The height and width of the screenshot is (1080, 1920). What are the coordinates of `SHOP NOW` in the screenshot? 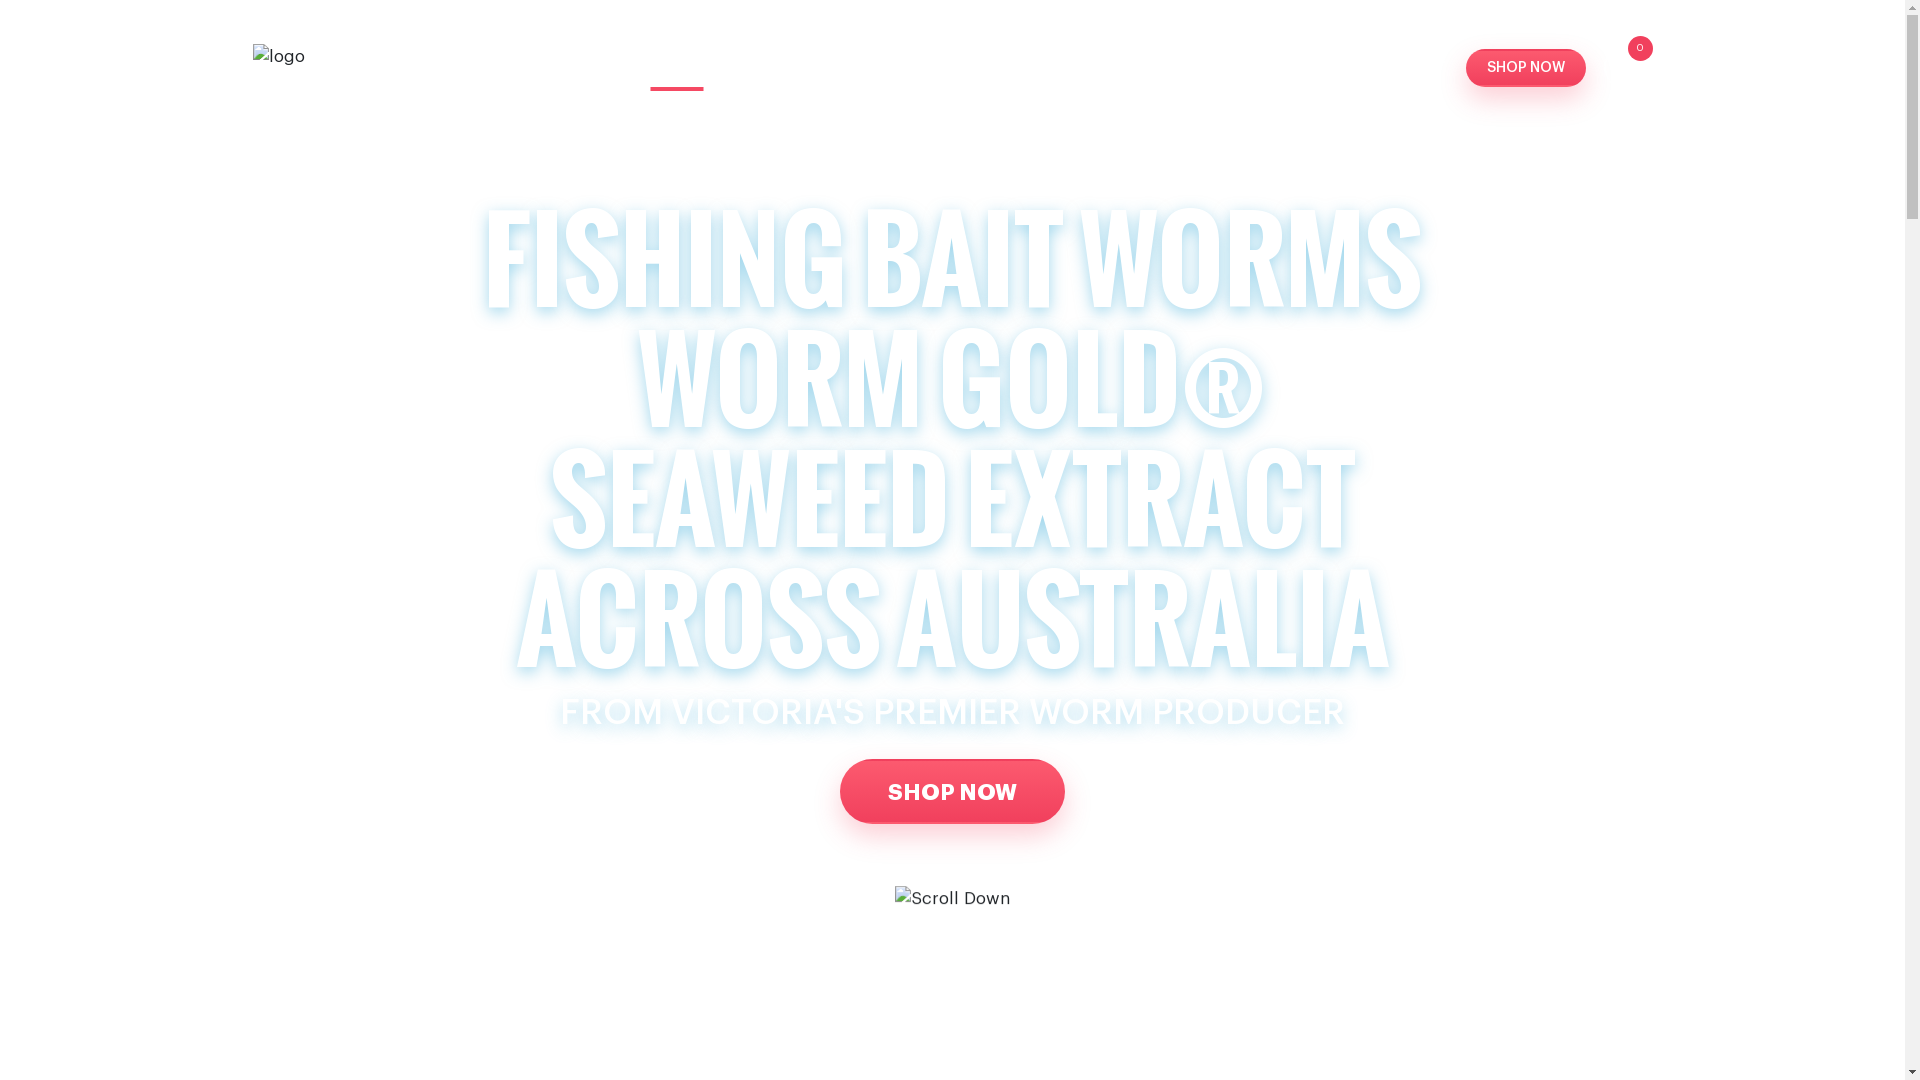 It's located at (1526, 68).